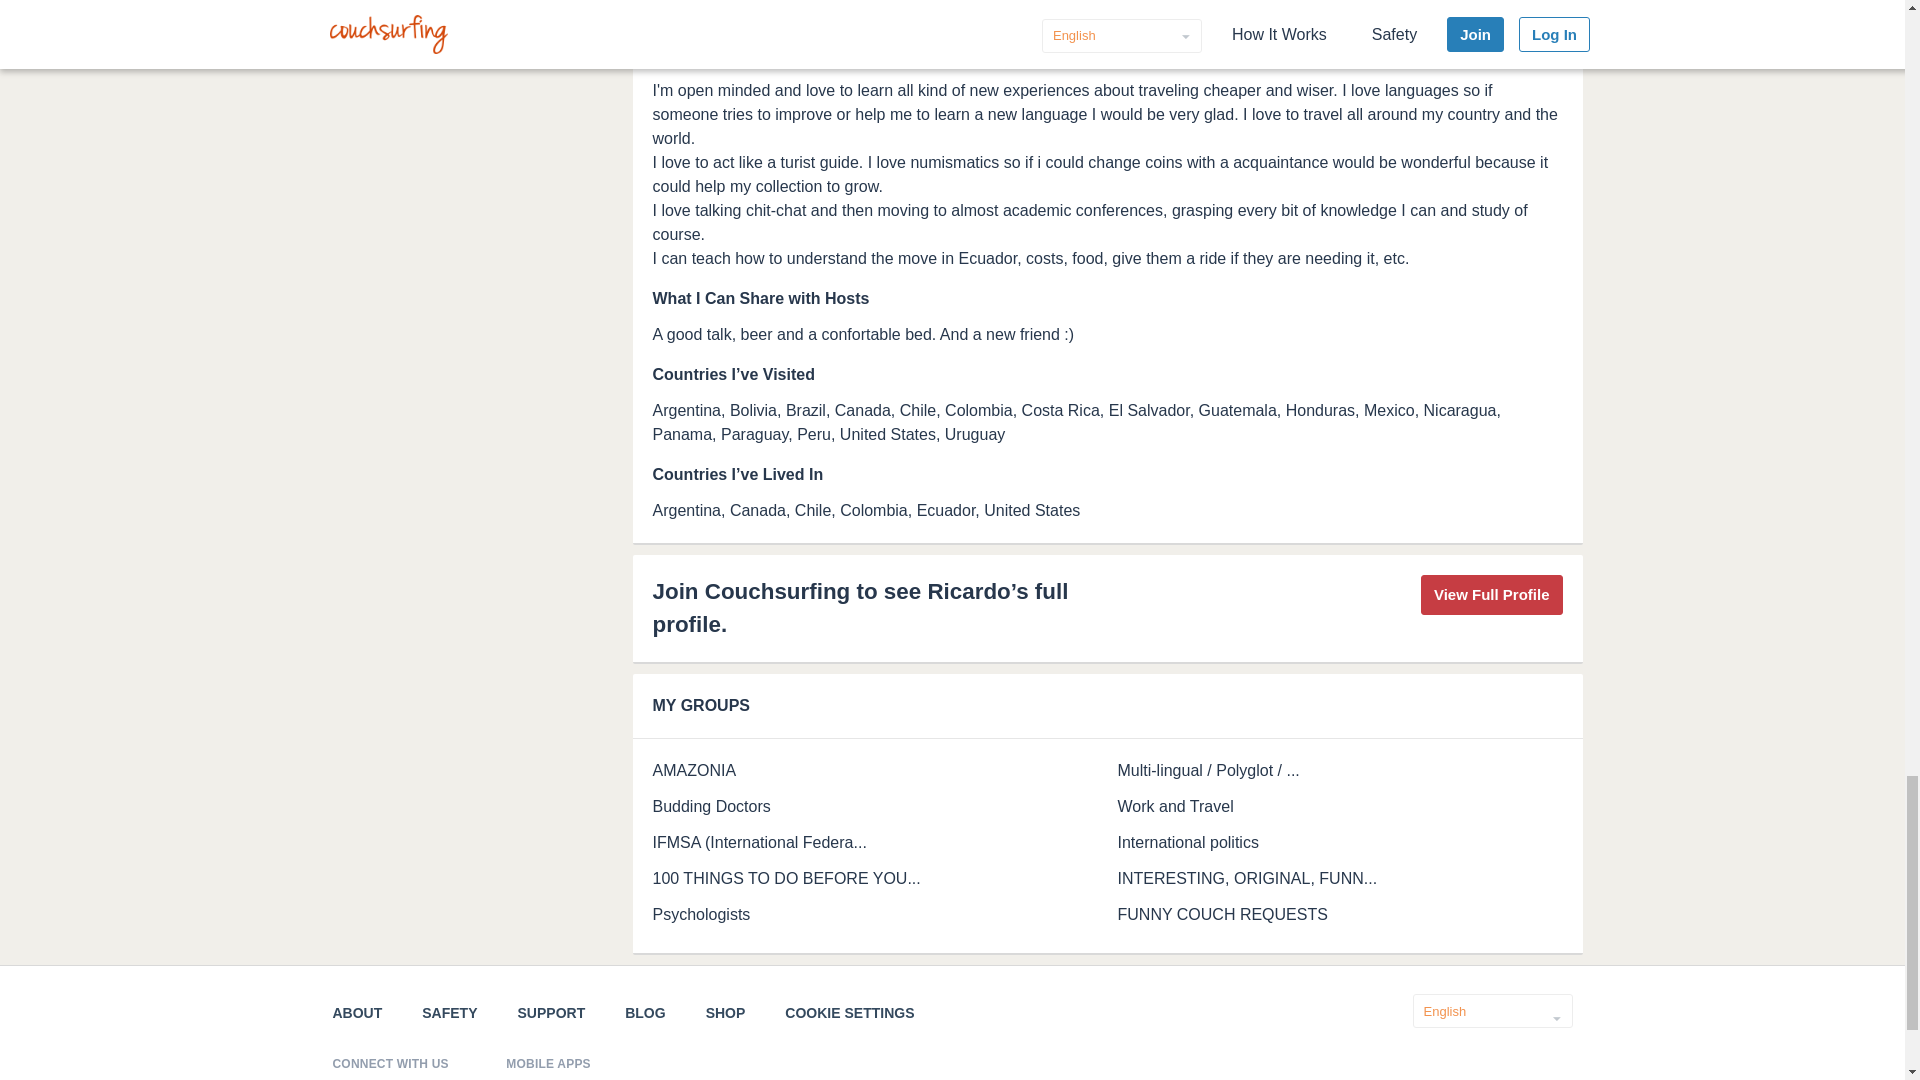 This screenshot has height=1080, width=1920. What do you see at coordinates (357, 1012) in the screenshot?
I see `ABOUT` at bounding box center [357, 1012].